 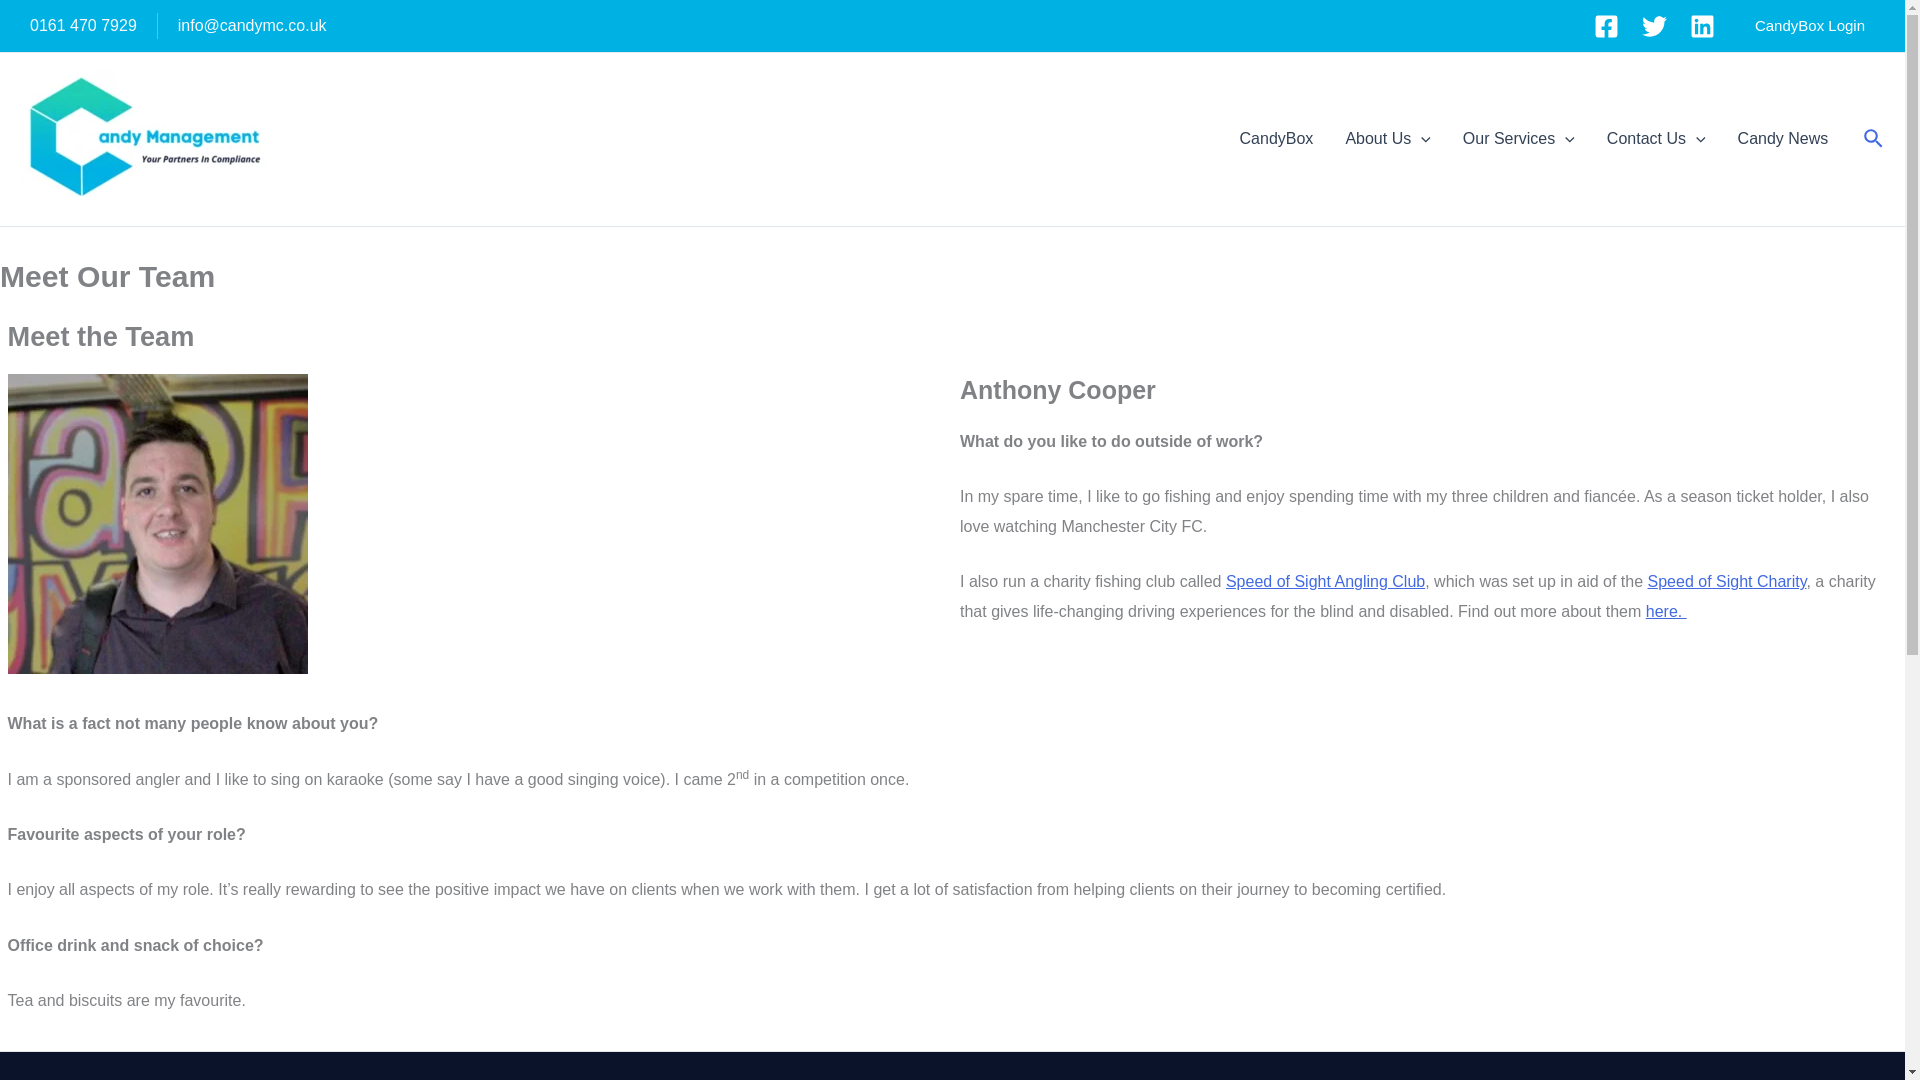 I want to click on Contact Us, so click(x=1656, y=139).